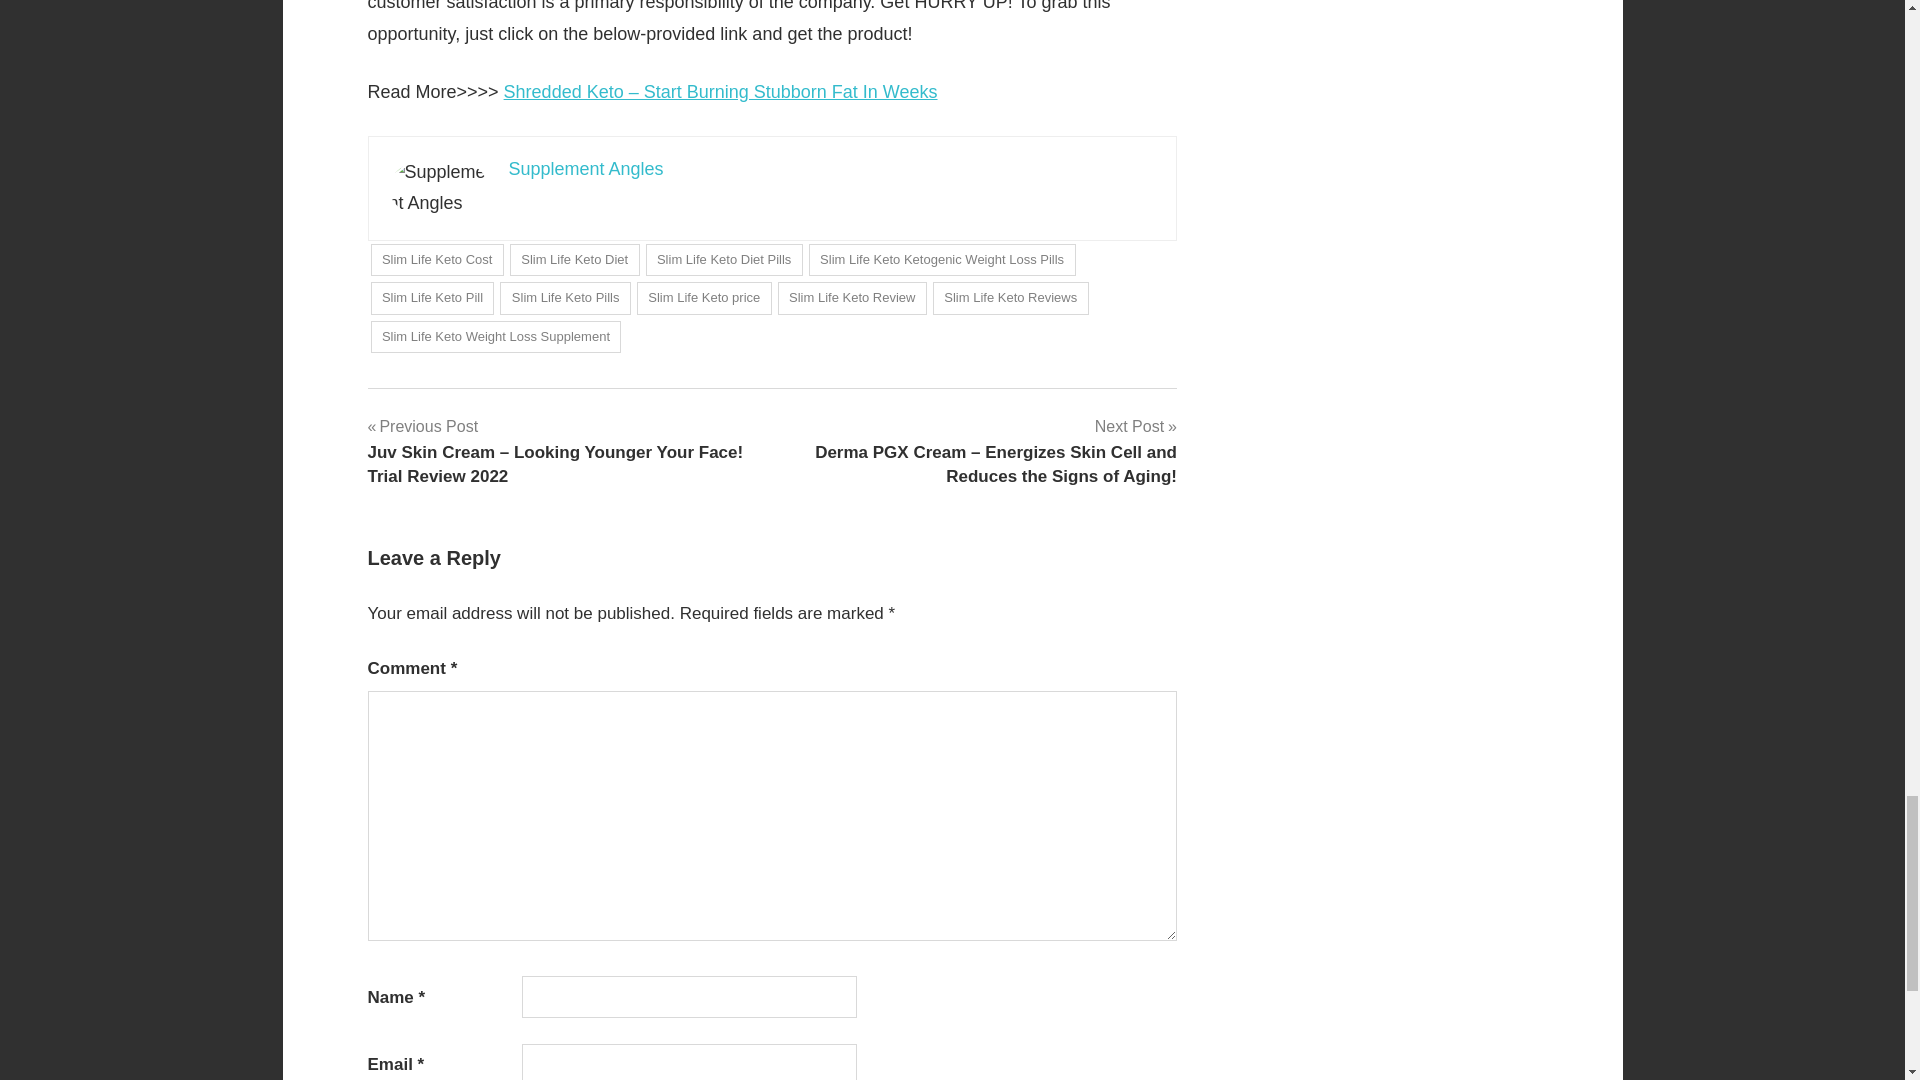 The image size is (1920, 1080). Describe the element at coordinates (574, 260) in the screenshot. I see `Slim Life Keto Diet` at that location.